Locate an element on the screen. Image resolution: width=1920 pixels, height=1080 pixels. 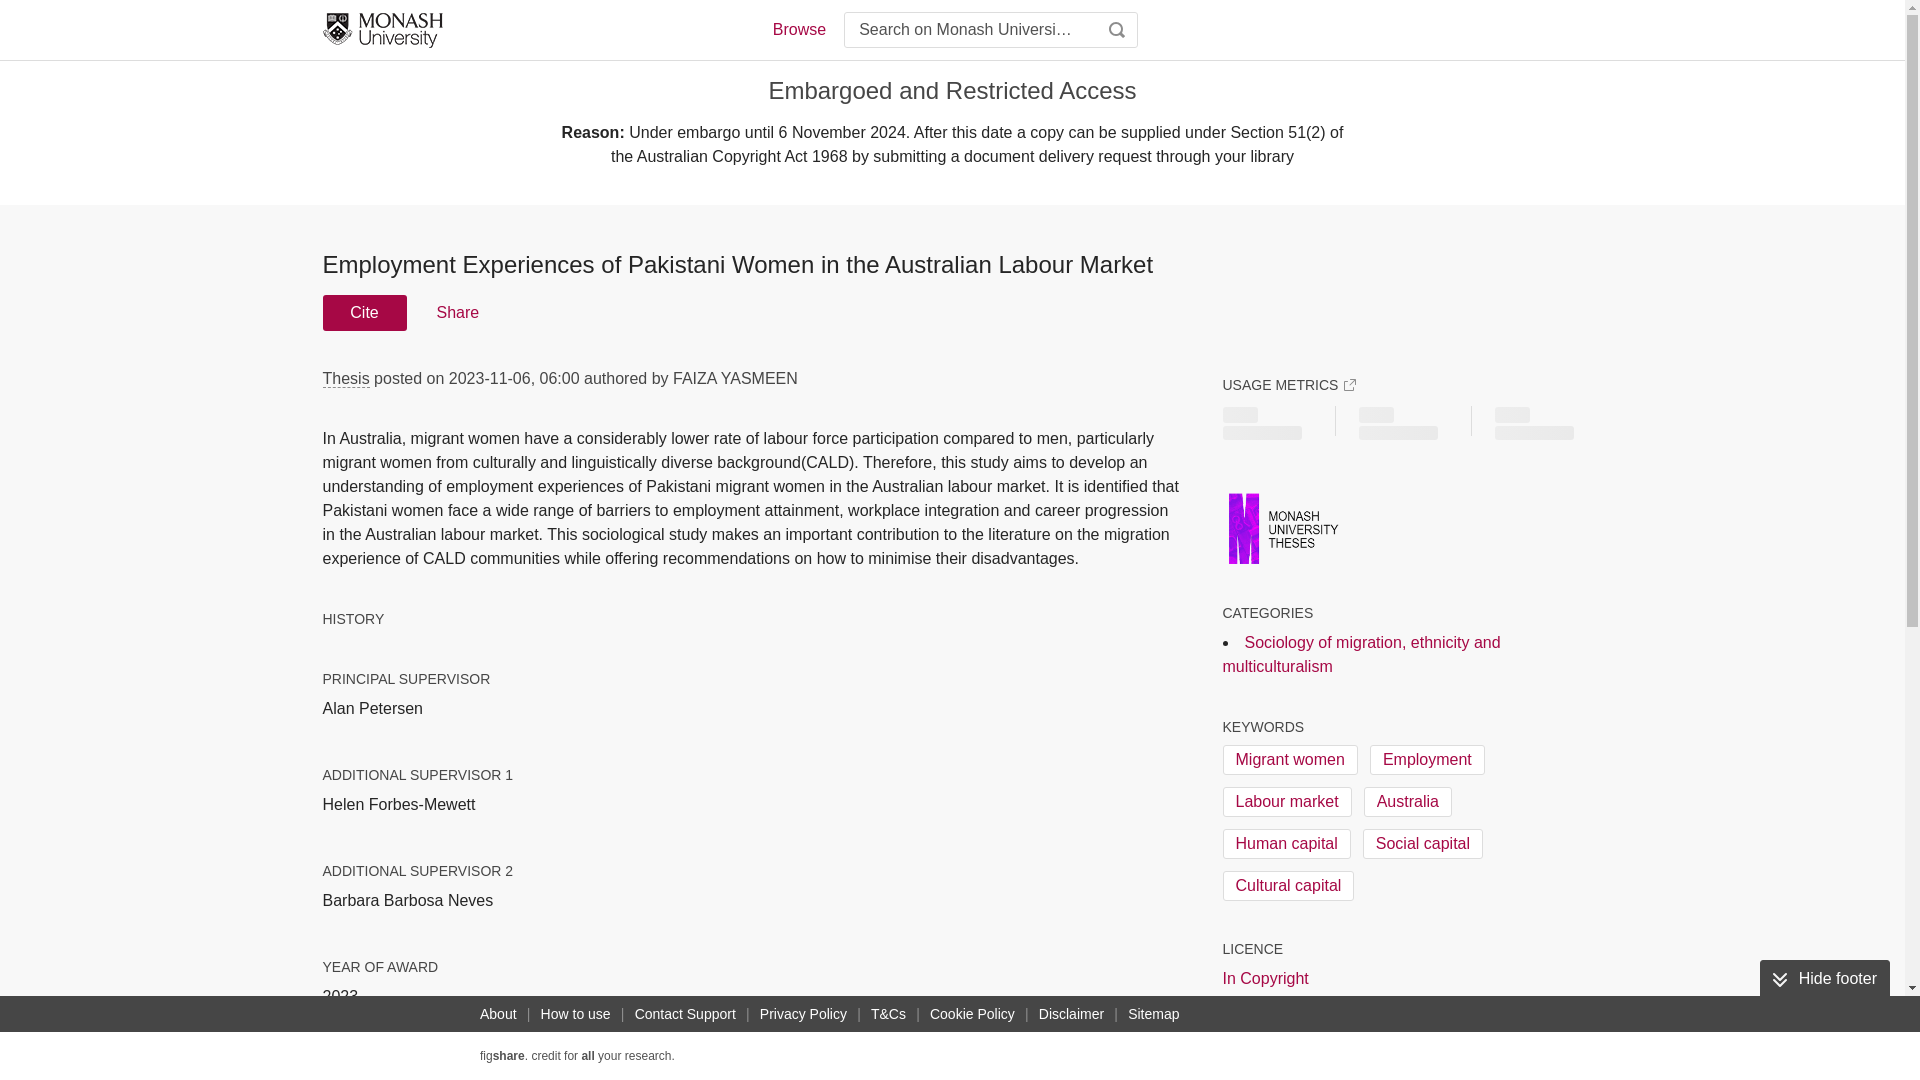
Labour market is located at coordinates (1286, 802).